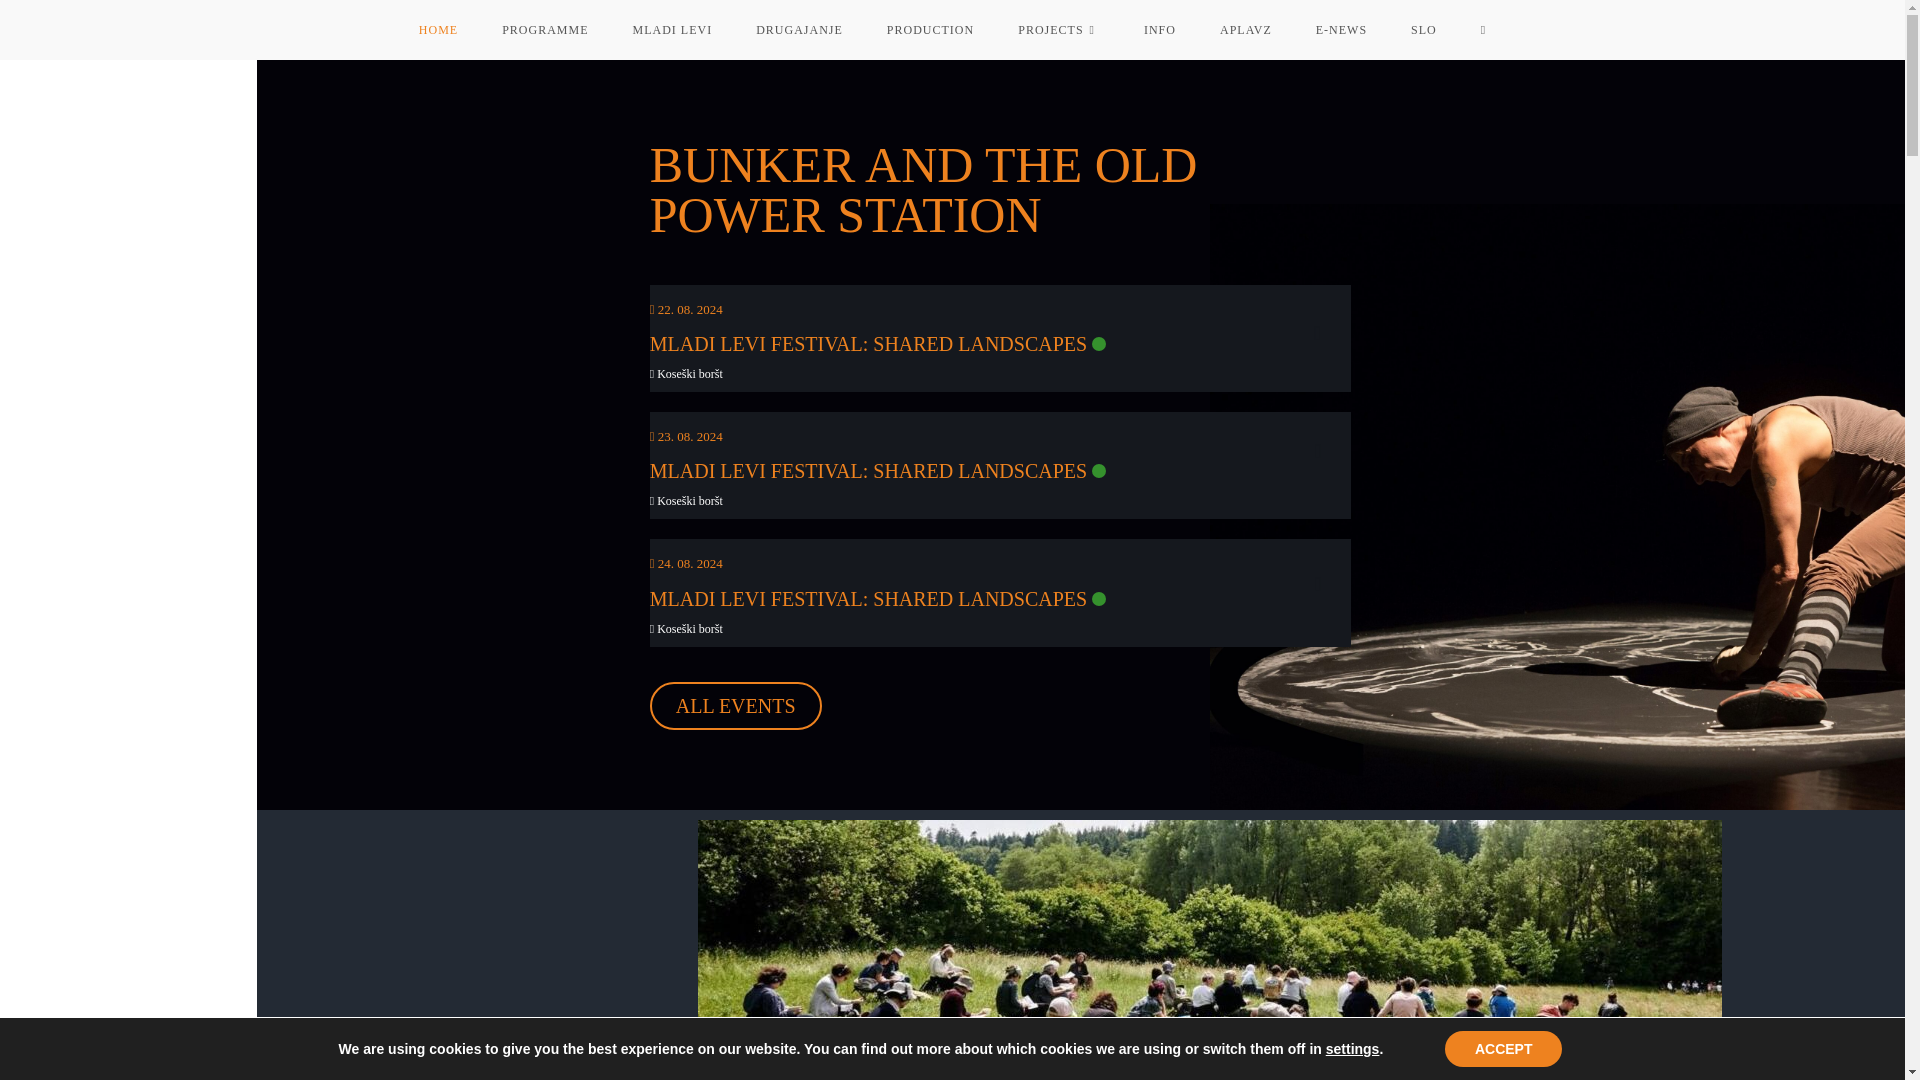 The height and width of the screenshot is (1080, 1920). What do you see at coordinates (1246, 30) in the screenshot?
I see `APLAVZ` at bounding box center [1246, 30].